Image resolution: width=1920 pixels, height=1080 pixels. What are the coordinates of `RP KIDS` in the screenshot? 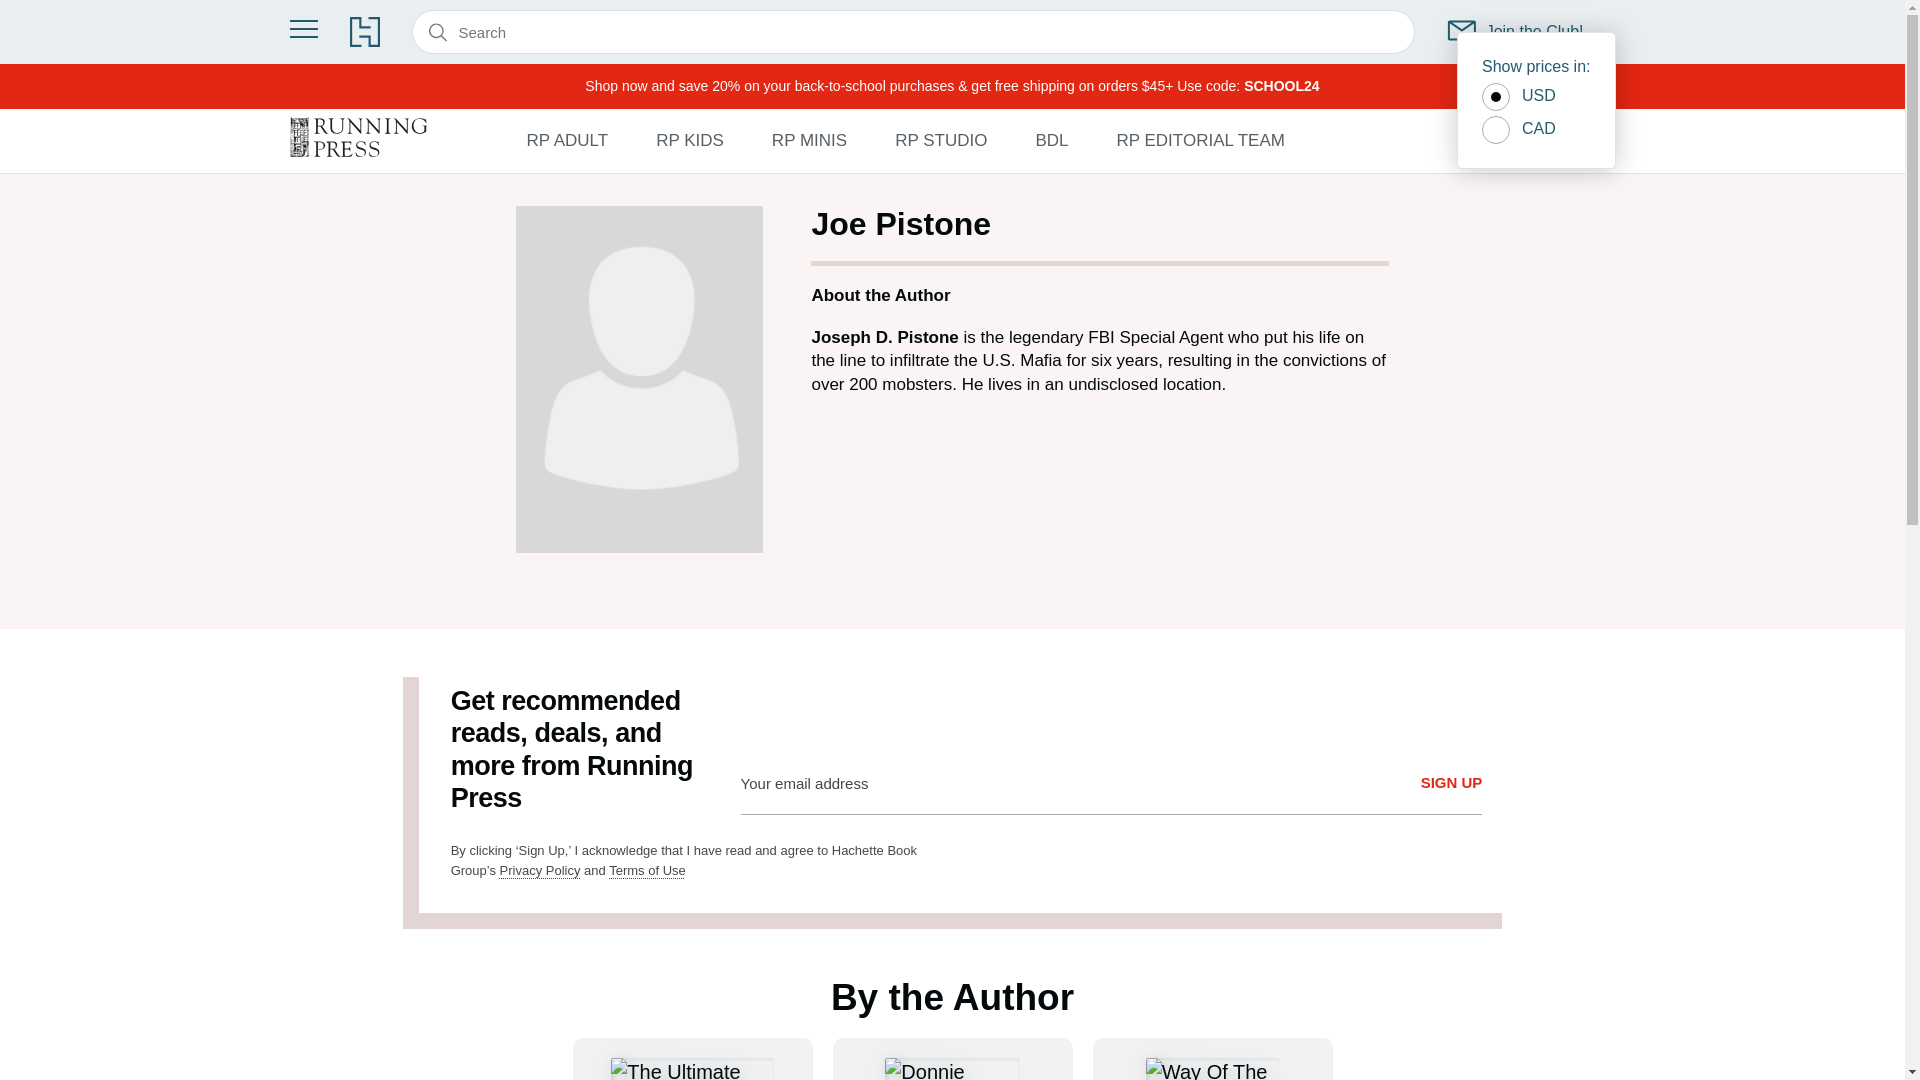 It's located at (690, 140).